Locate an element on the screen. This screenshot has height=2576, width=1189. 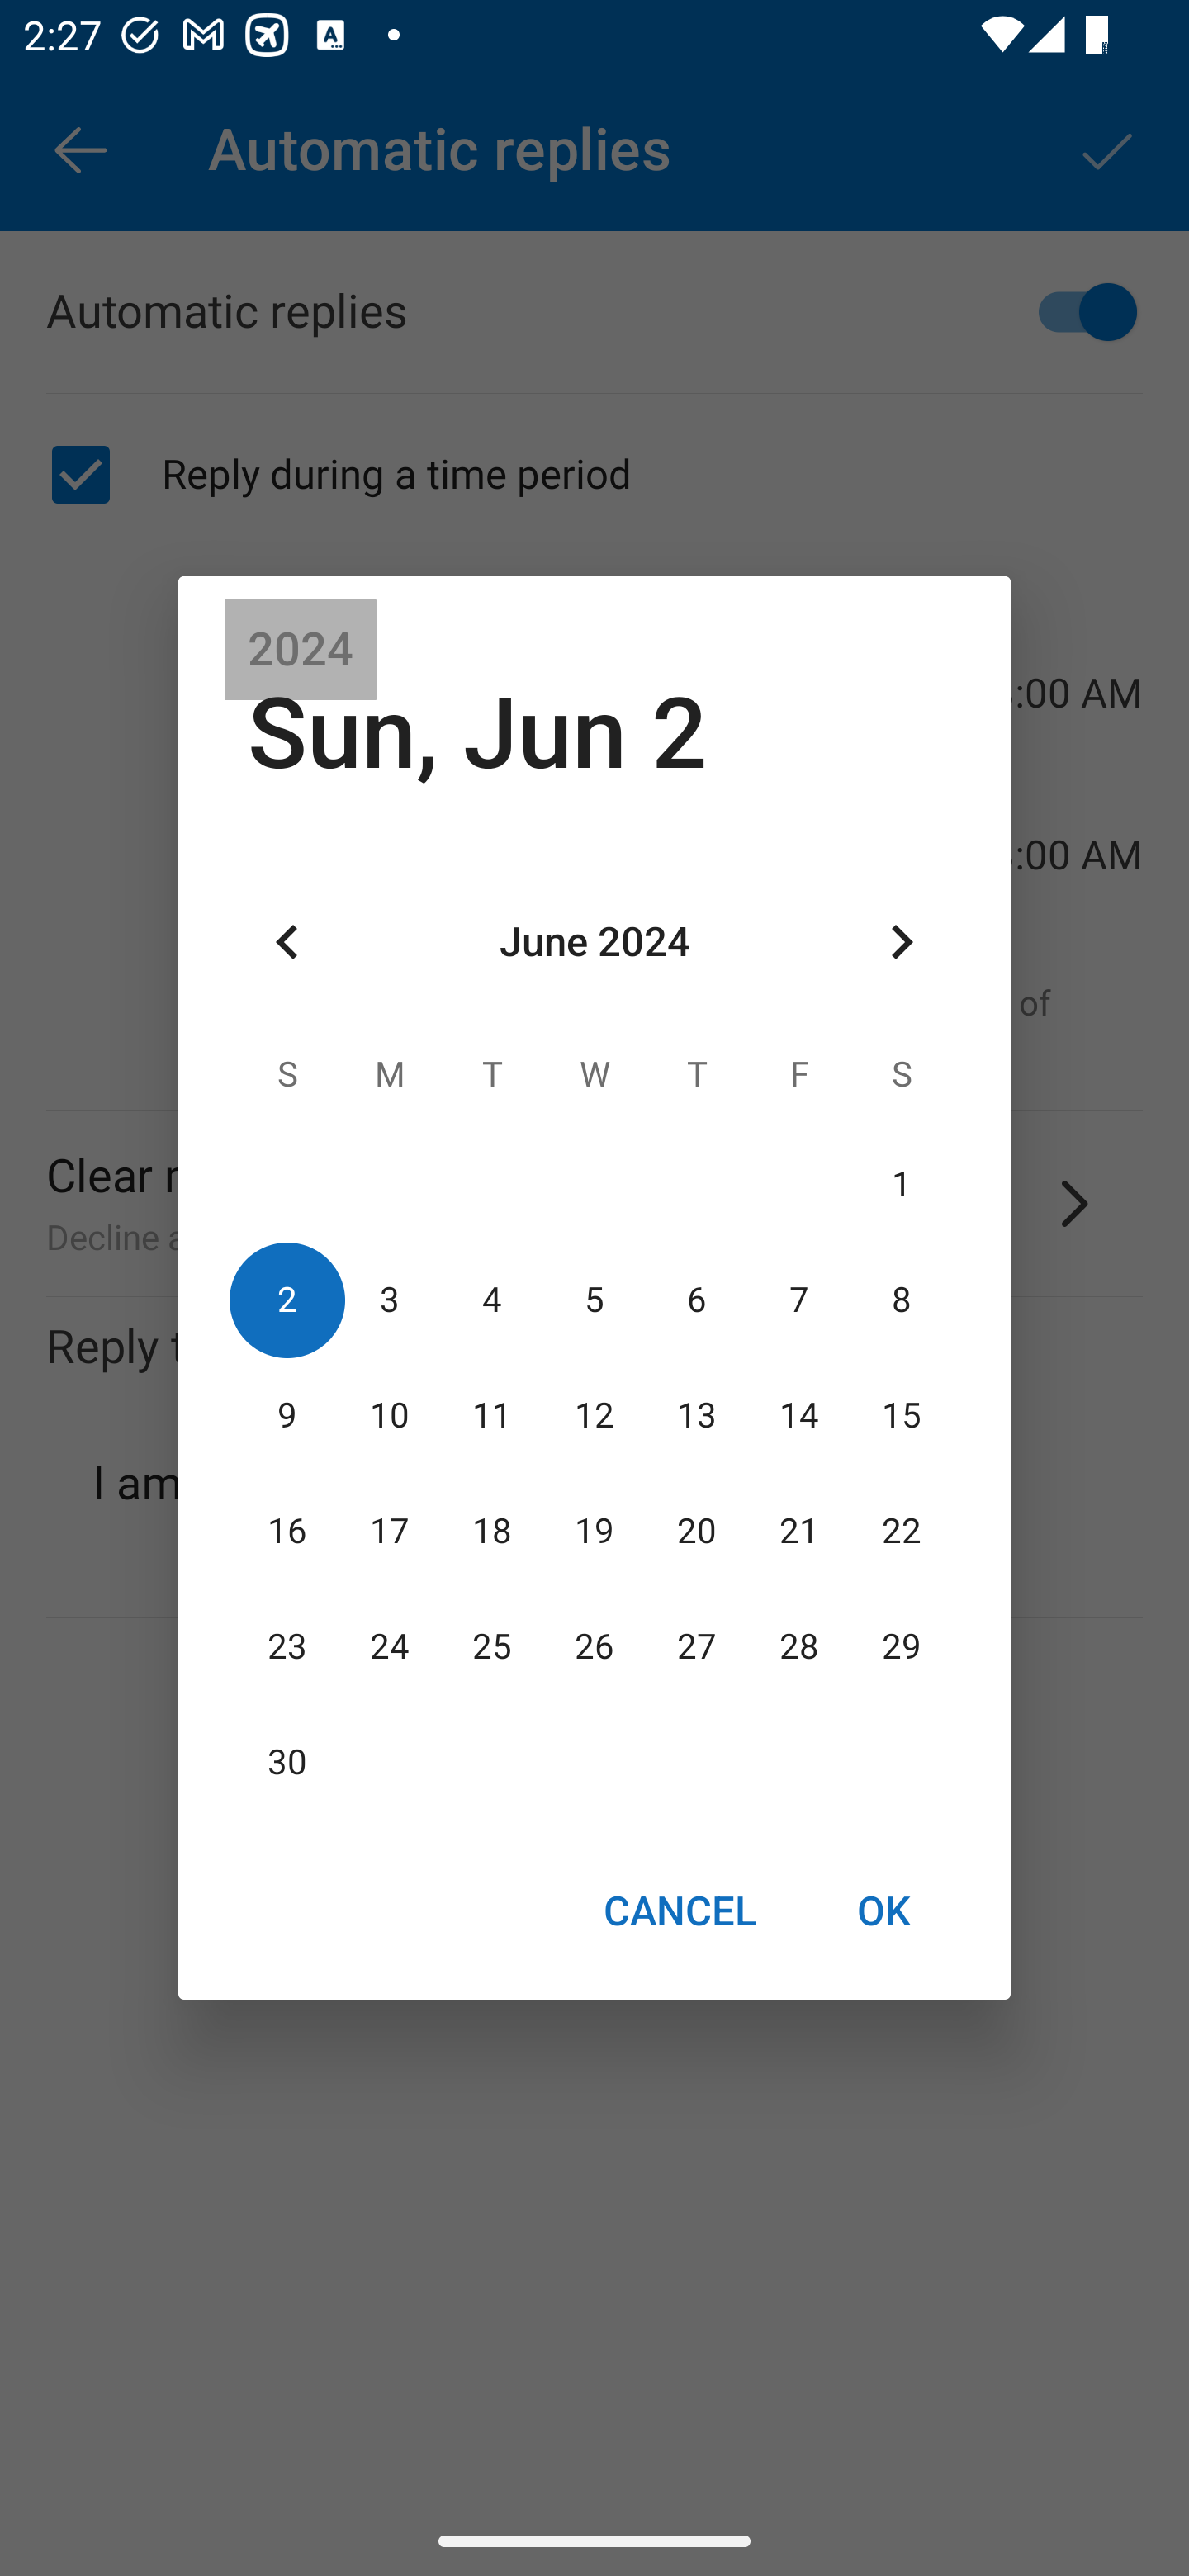
11 11 June 2024 is located at coordinates (492, 1415).